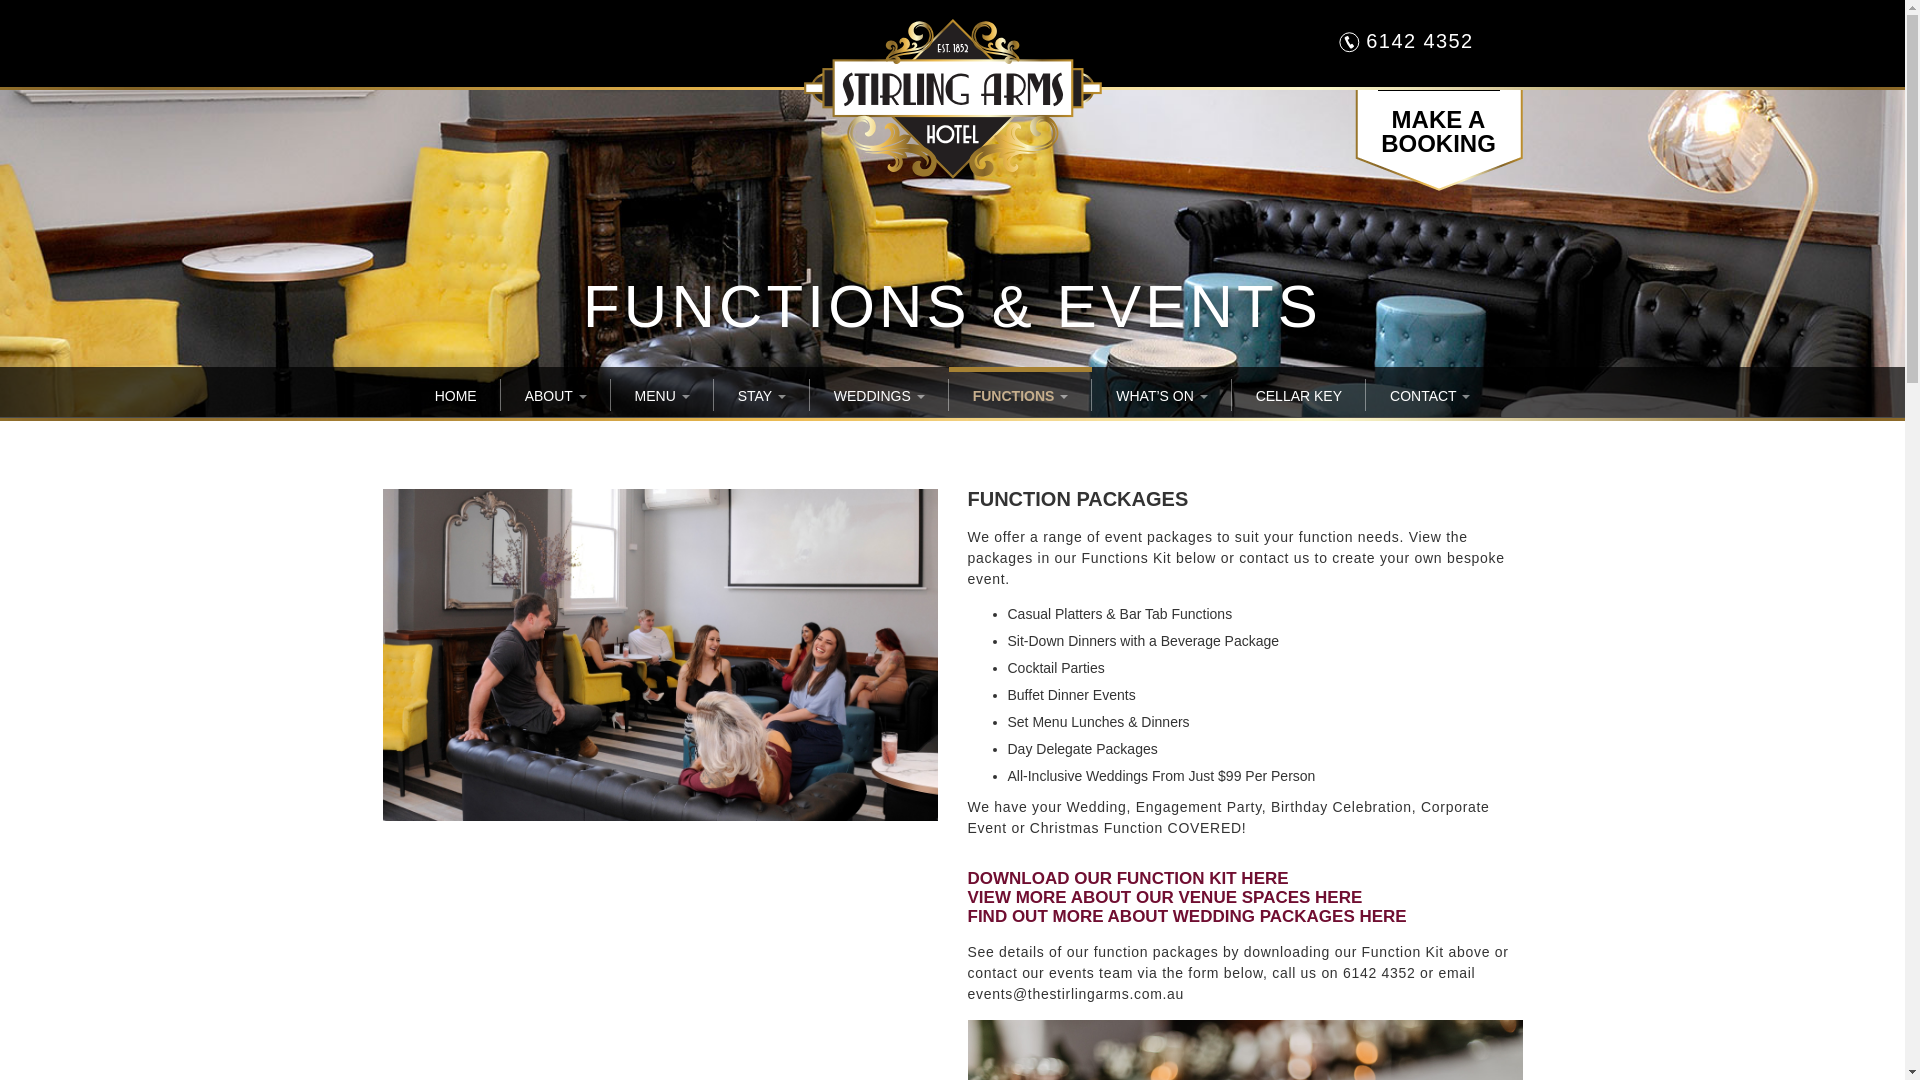  I want to click on Stay, so click(762, 394).